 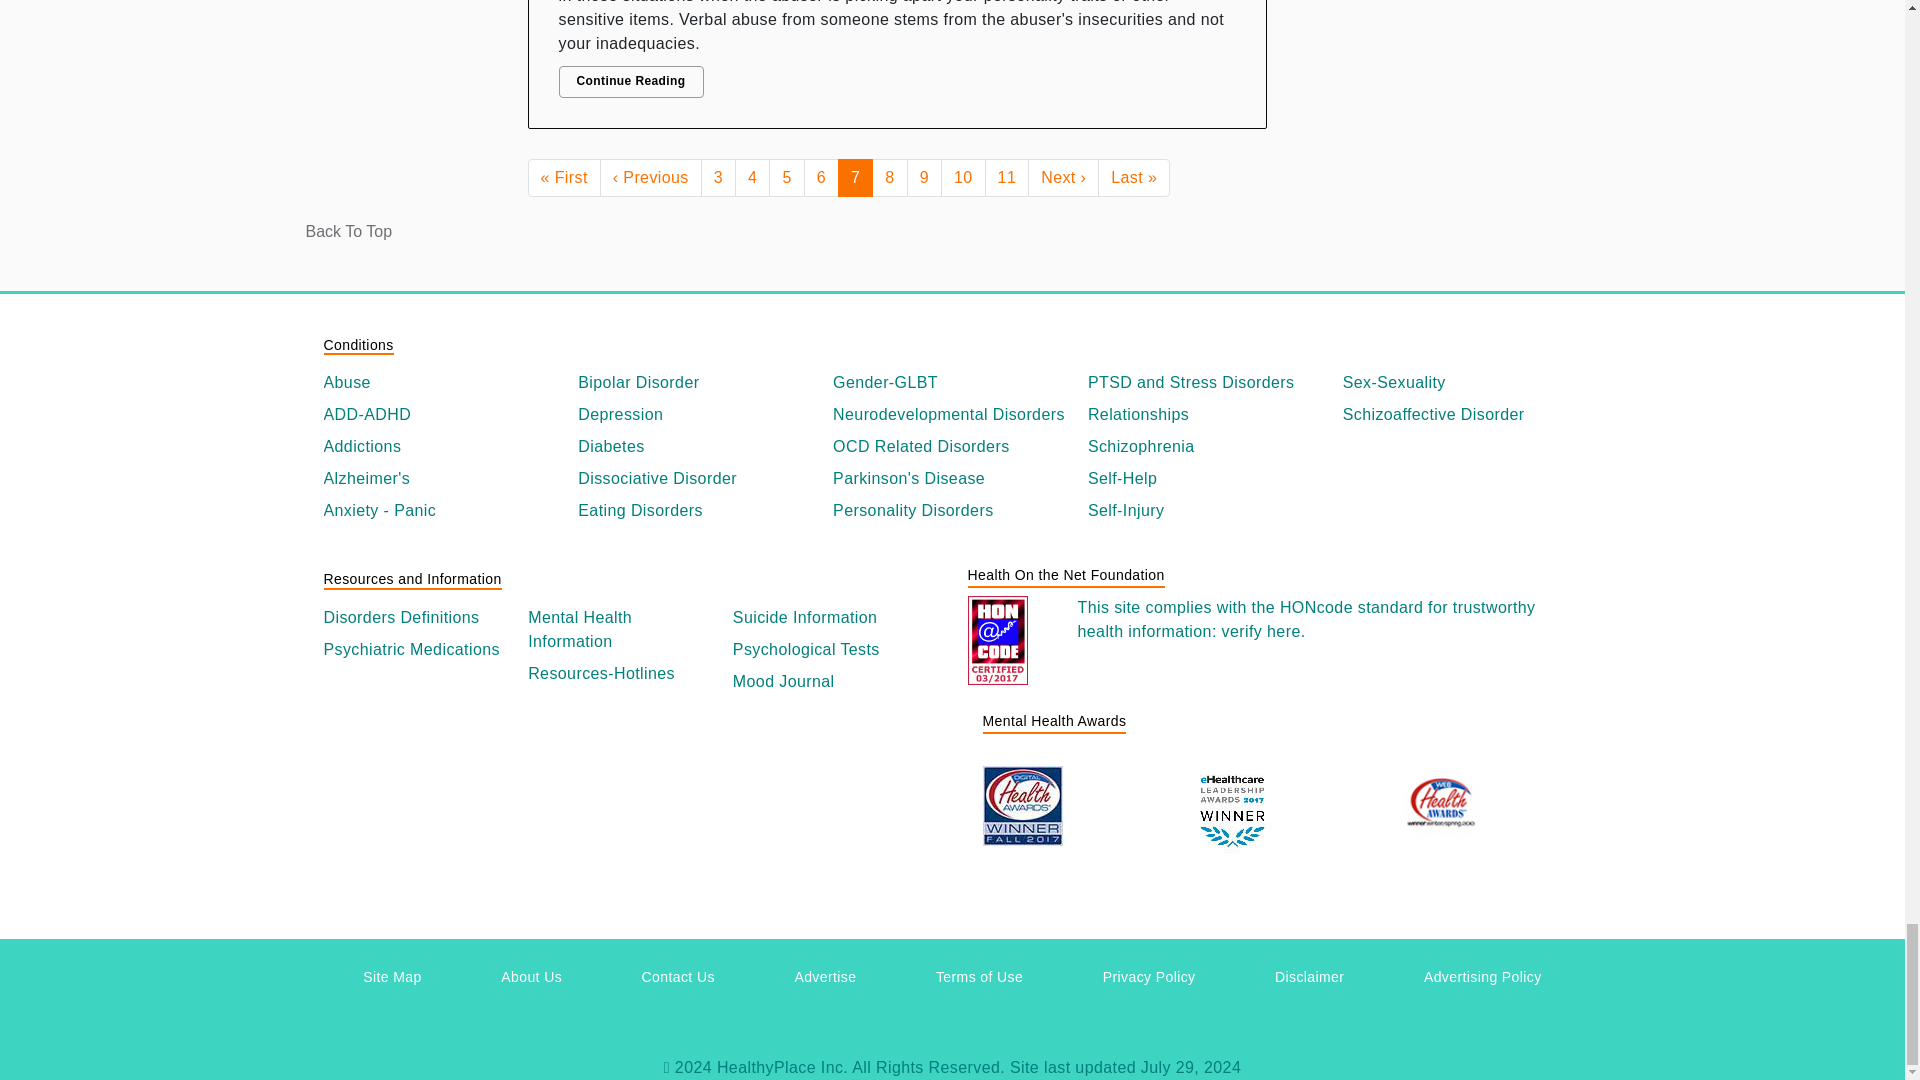 I want to click on Go to page 3, so click(x=718, y=177).